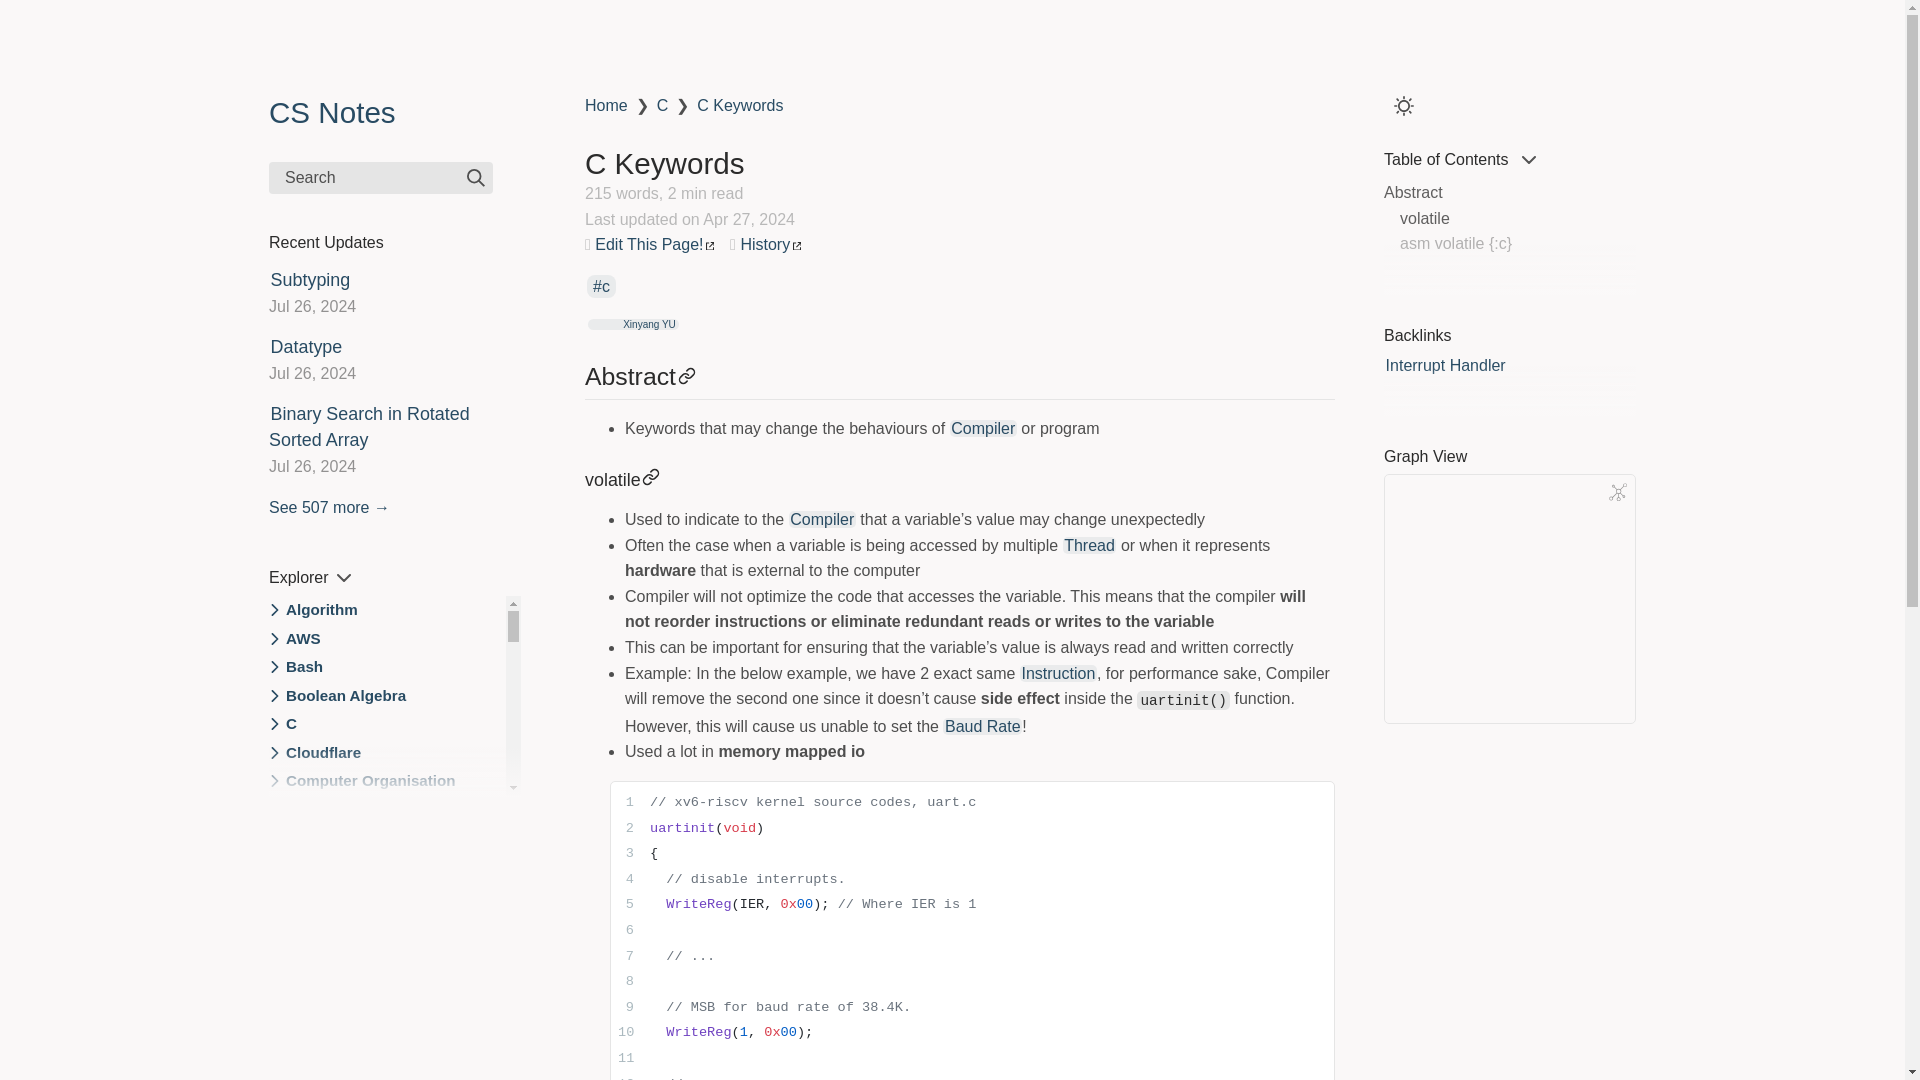  I want to click on AWS, so click(303, 639).